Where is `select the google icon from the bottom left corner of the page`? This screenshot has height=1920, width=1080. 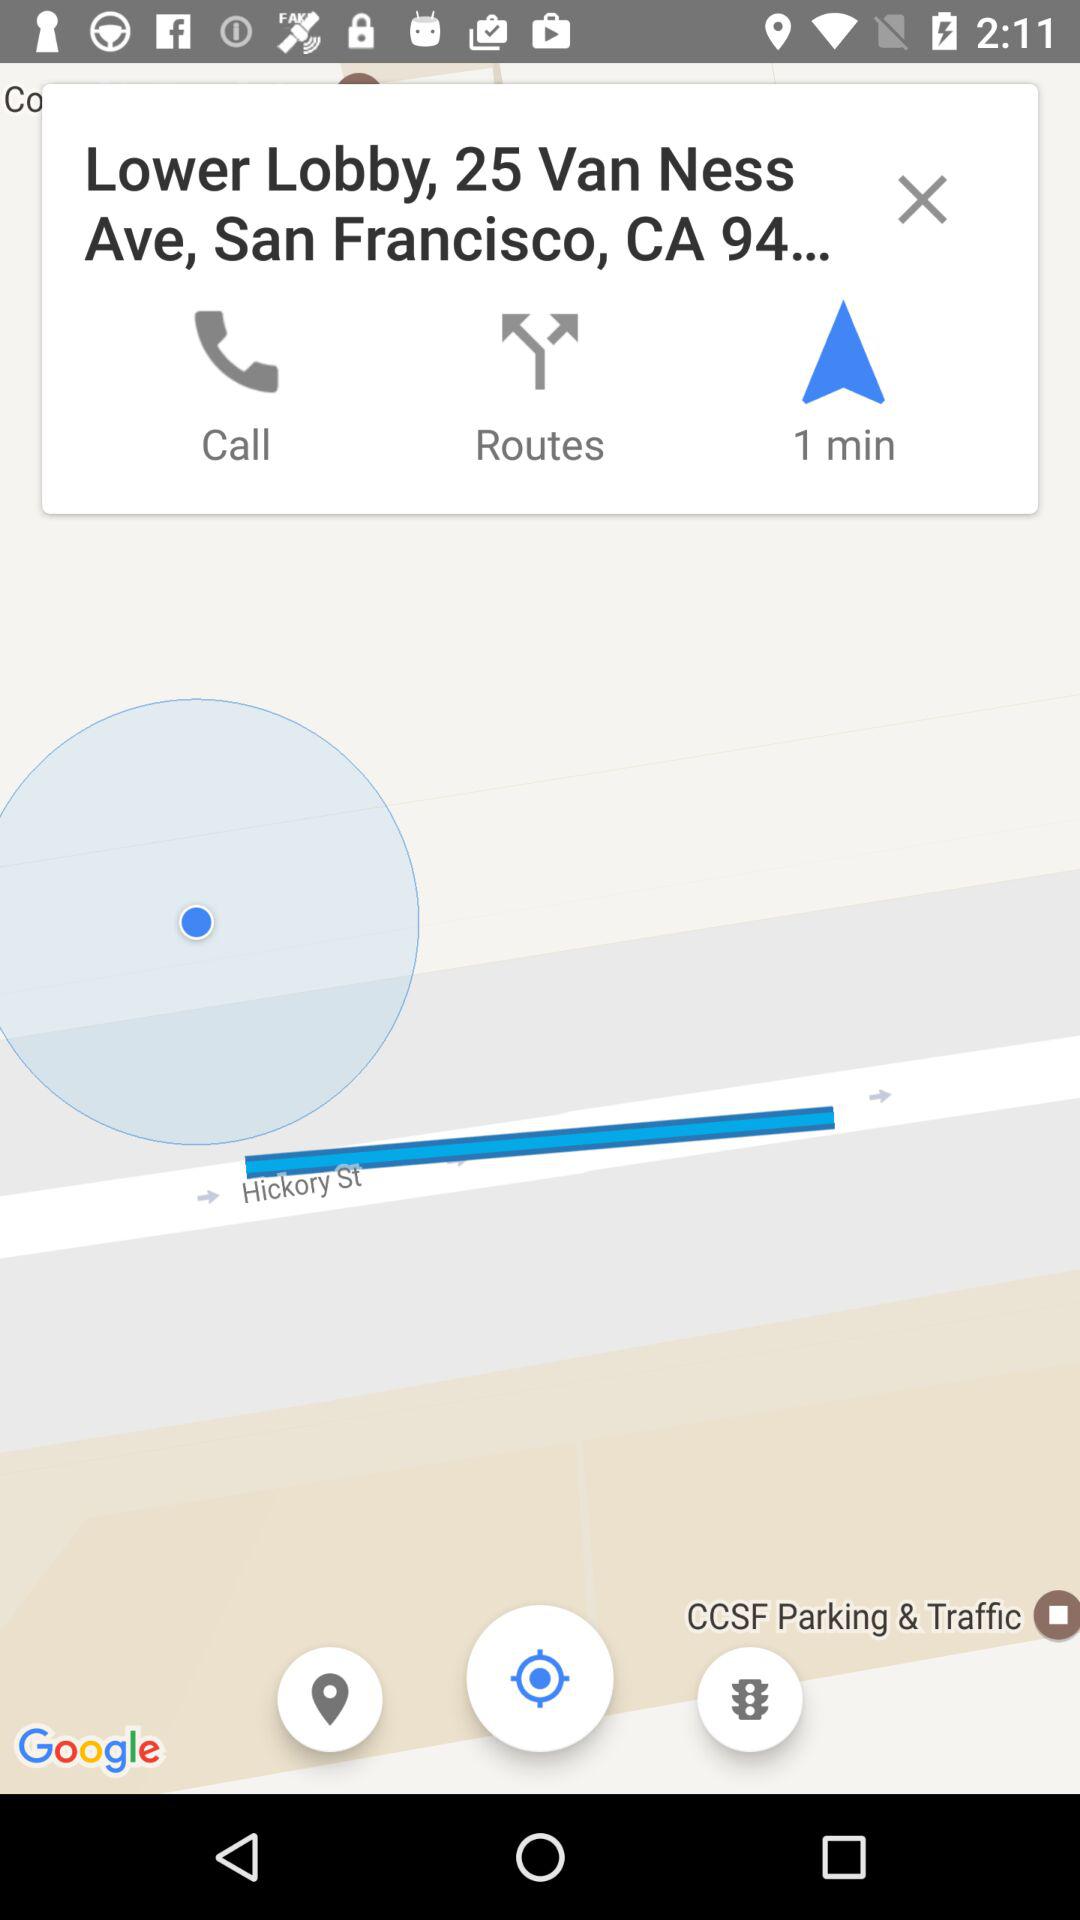
select the google icon from the bottom left corner of the page is located at coordinates (92, 1752).